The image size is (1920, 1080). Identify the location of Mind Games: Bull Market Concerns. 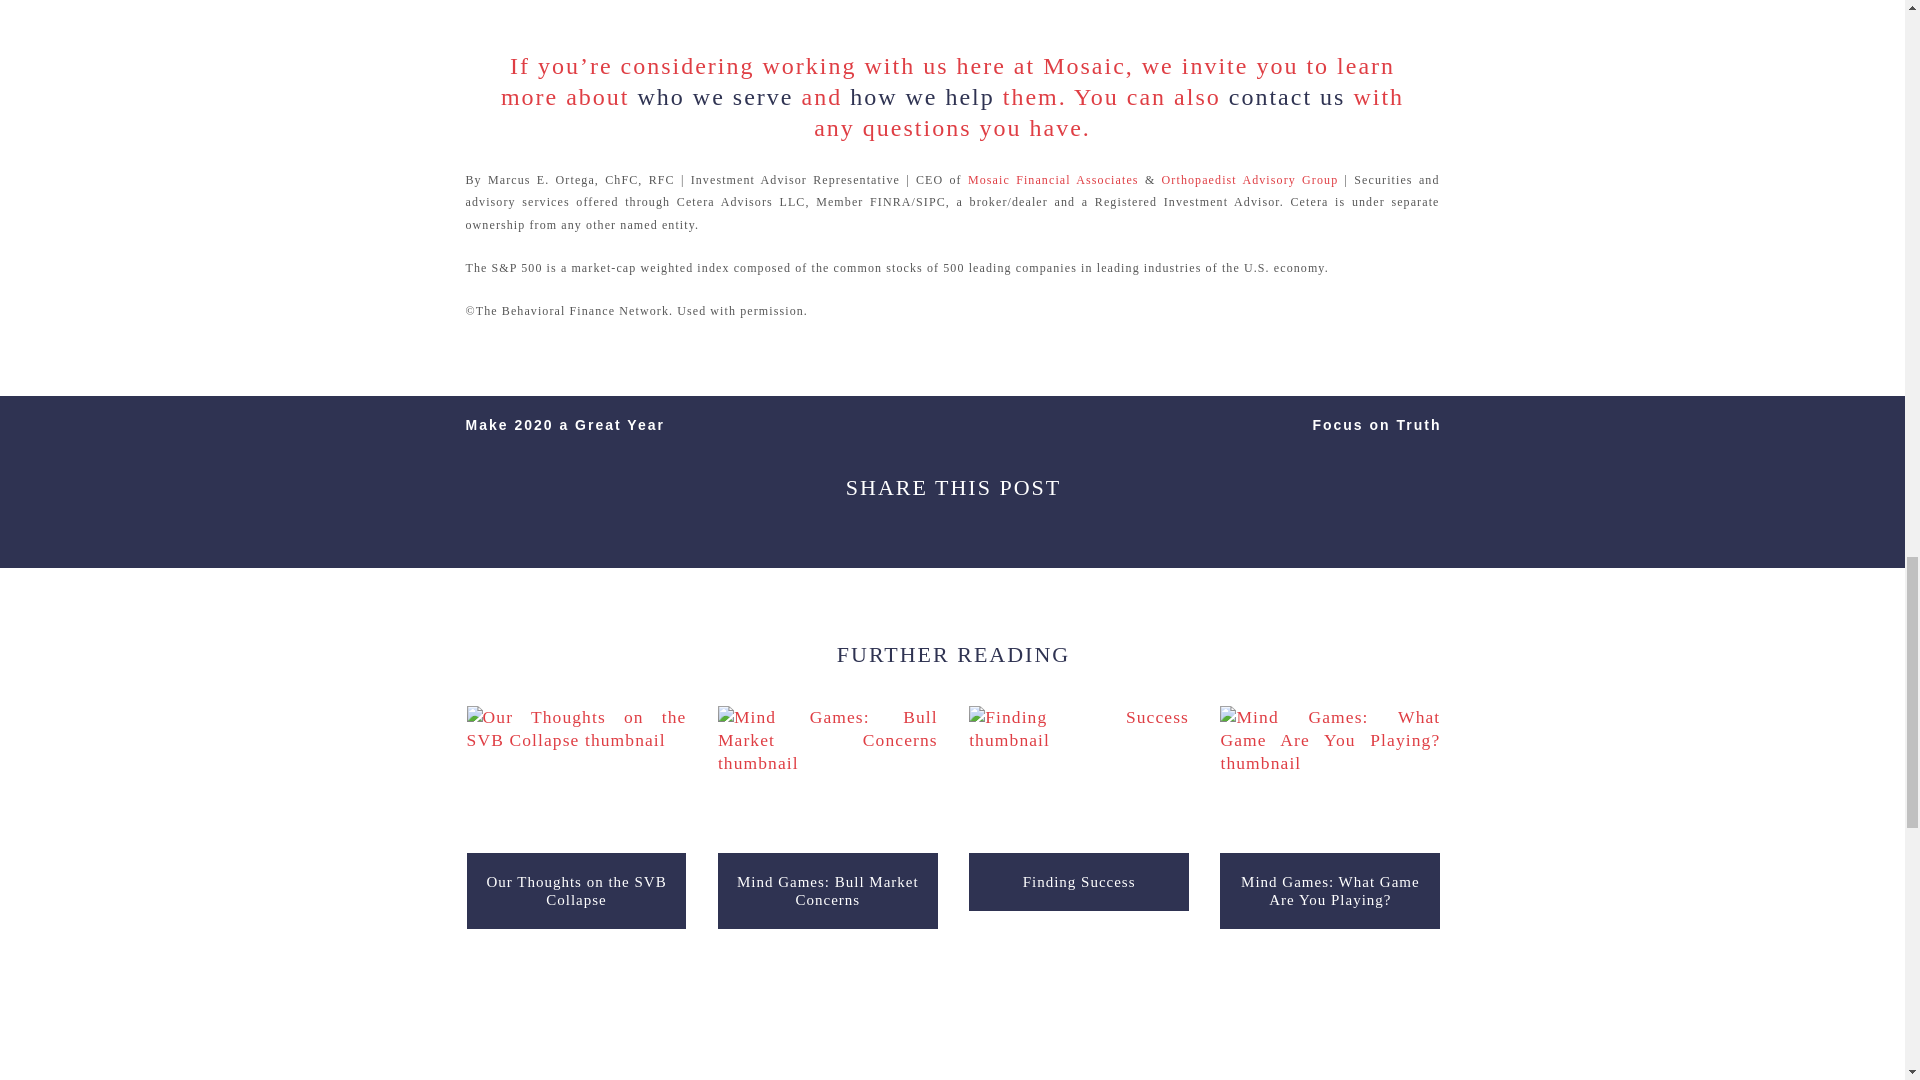
(828, 890).